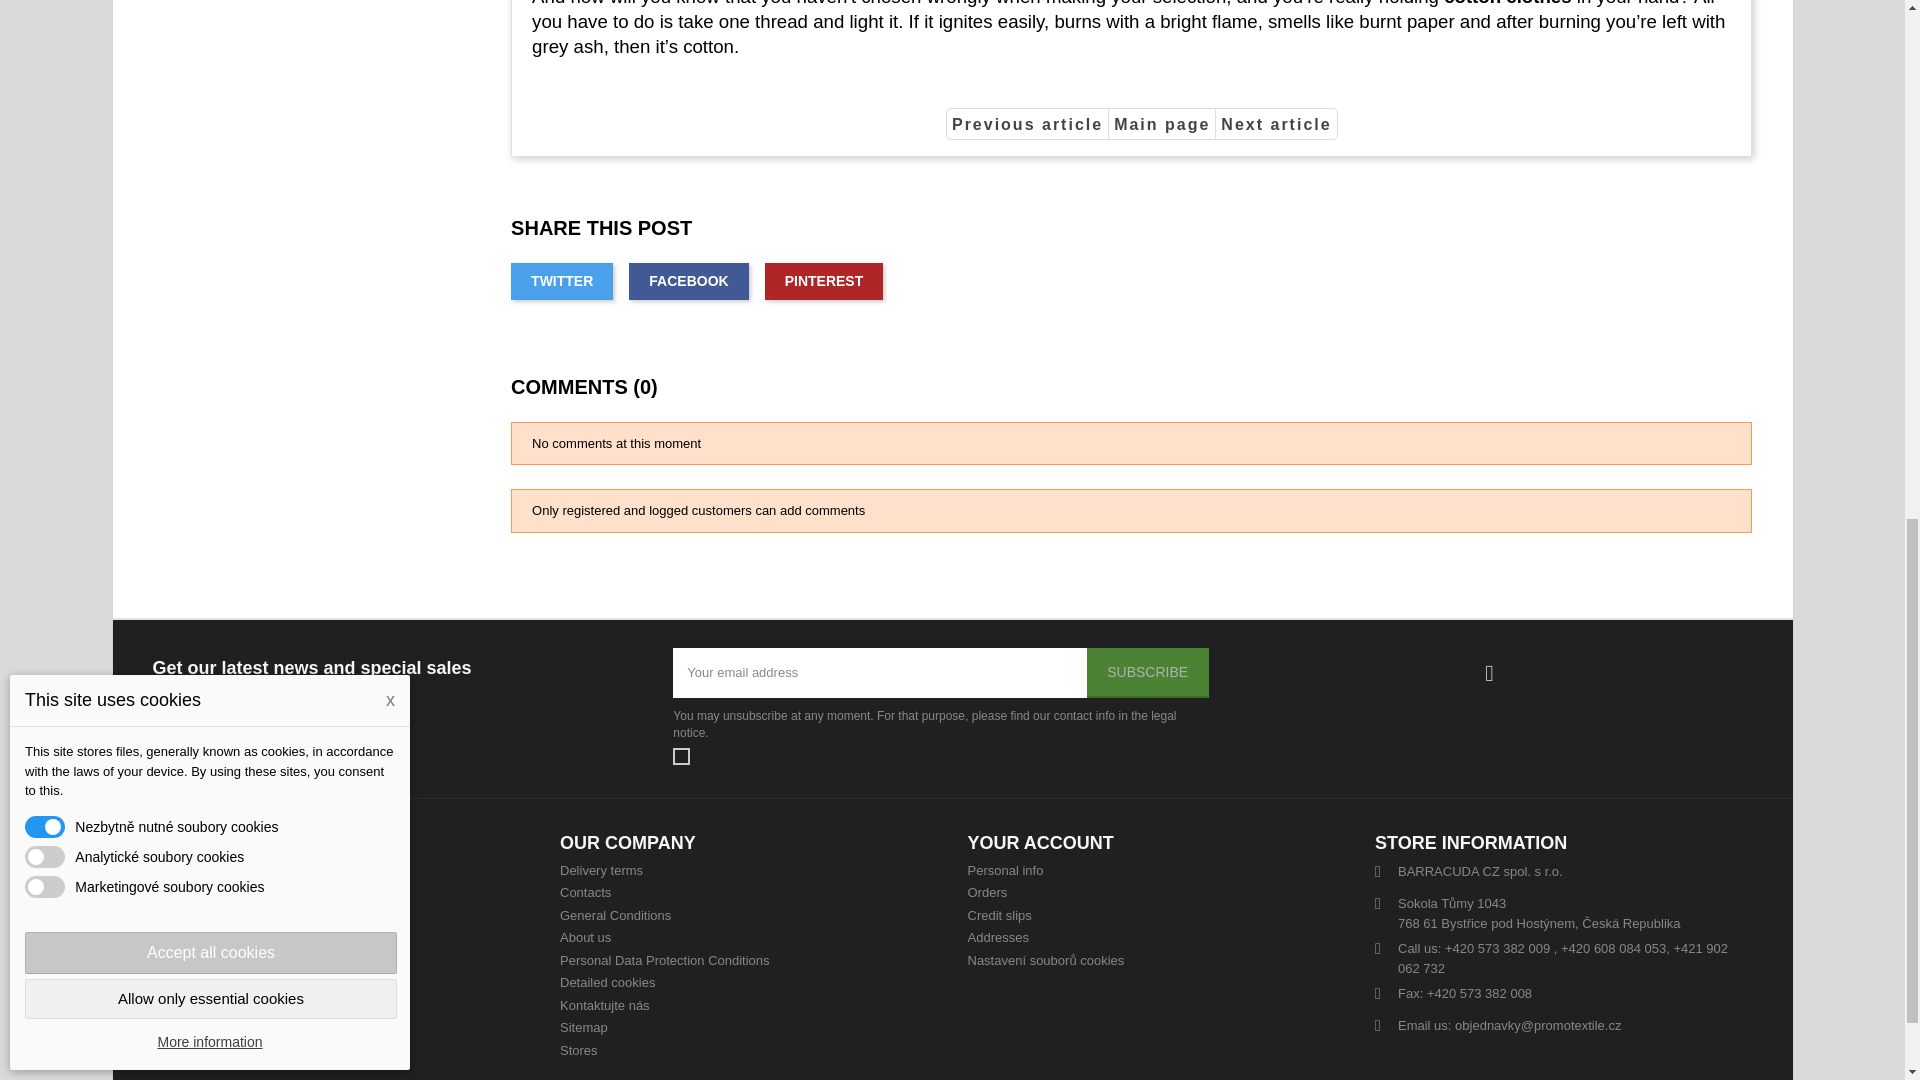 The height and width of the screenshot is (1080, 1920). Describe the element at coordinates (585, 937) in the screenshot. I see `about us` at that location.